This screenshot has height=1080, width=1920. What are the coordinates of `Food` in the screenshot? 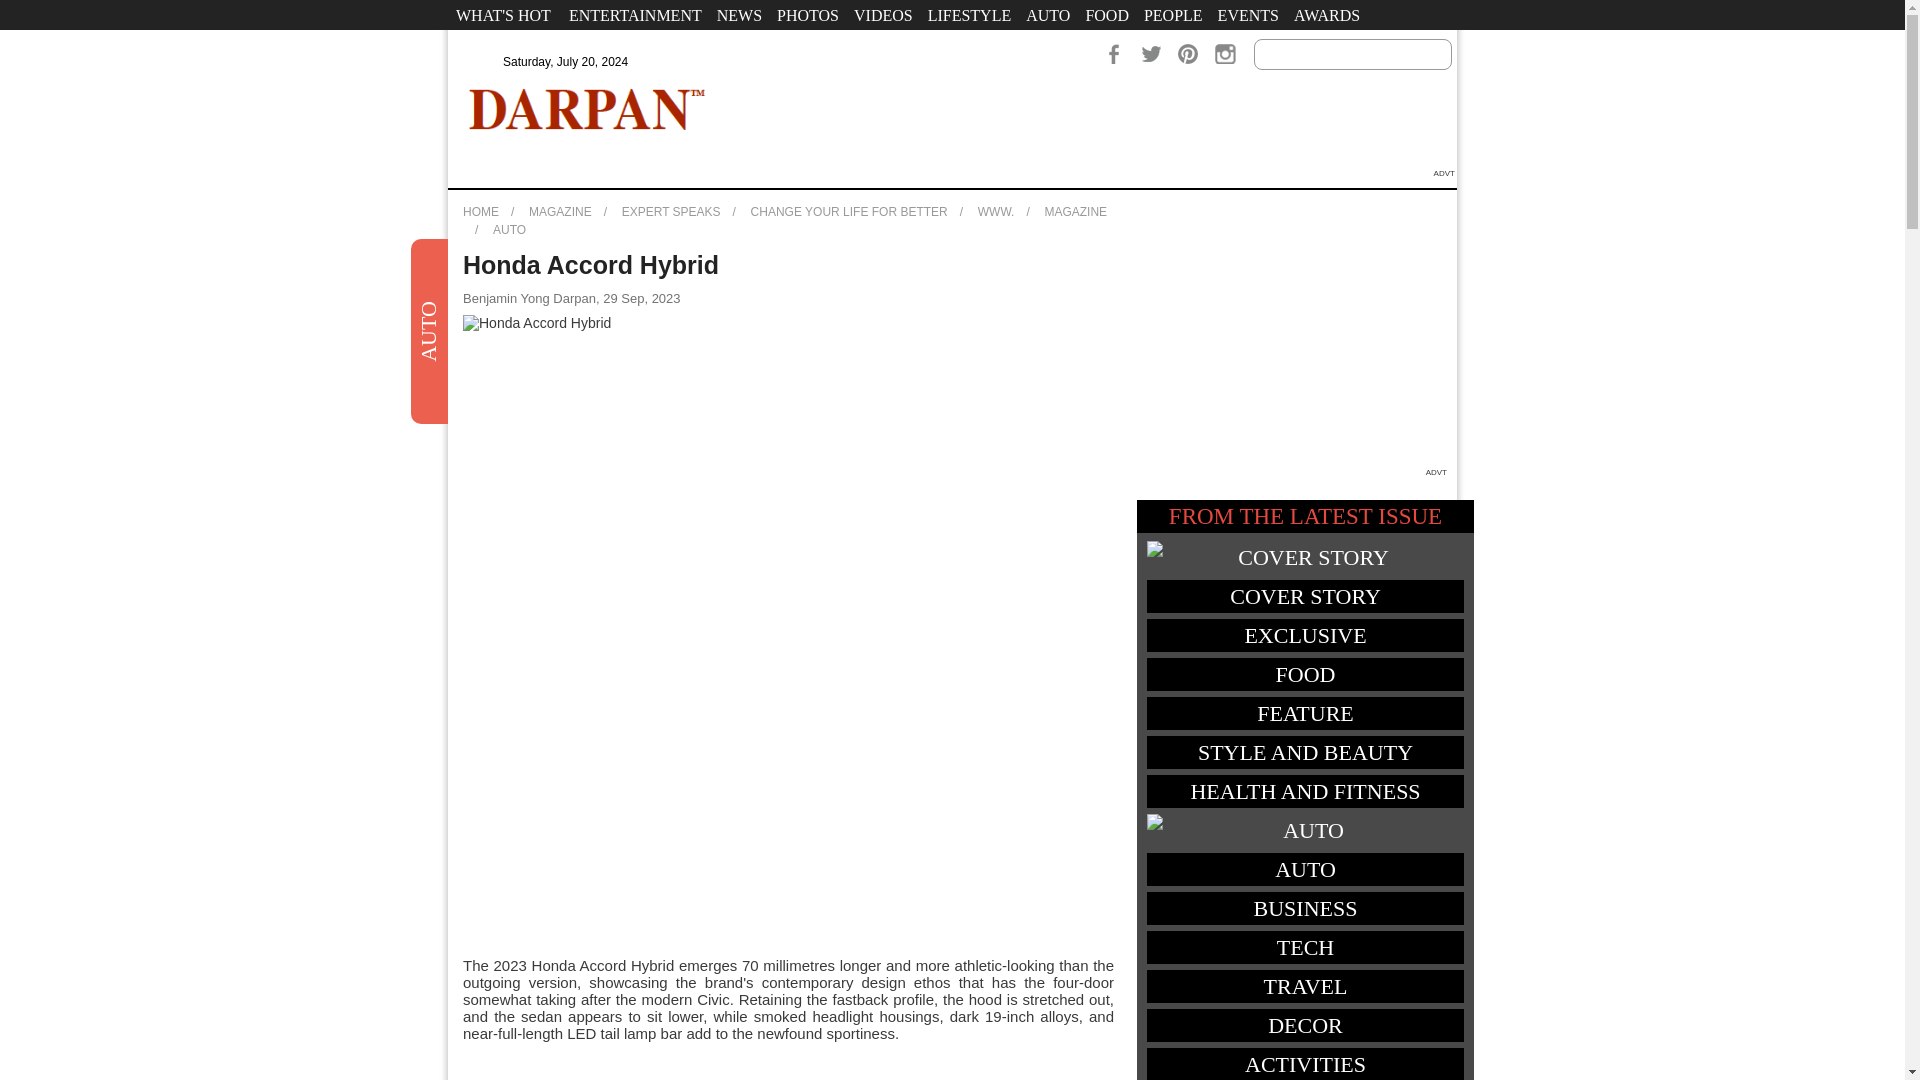 It's located at (1106, 15).